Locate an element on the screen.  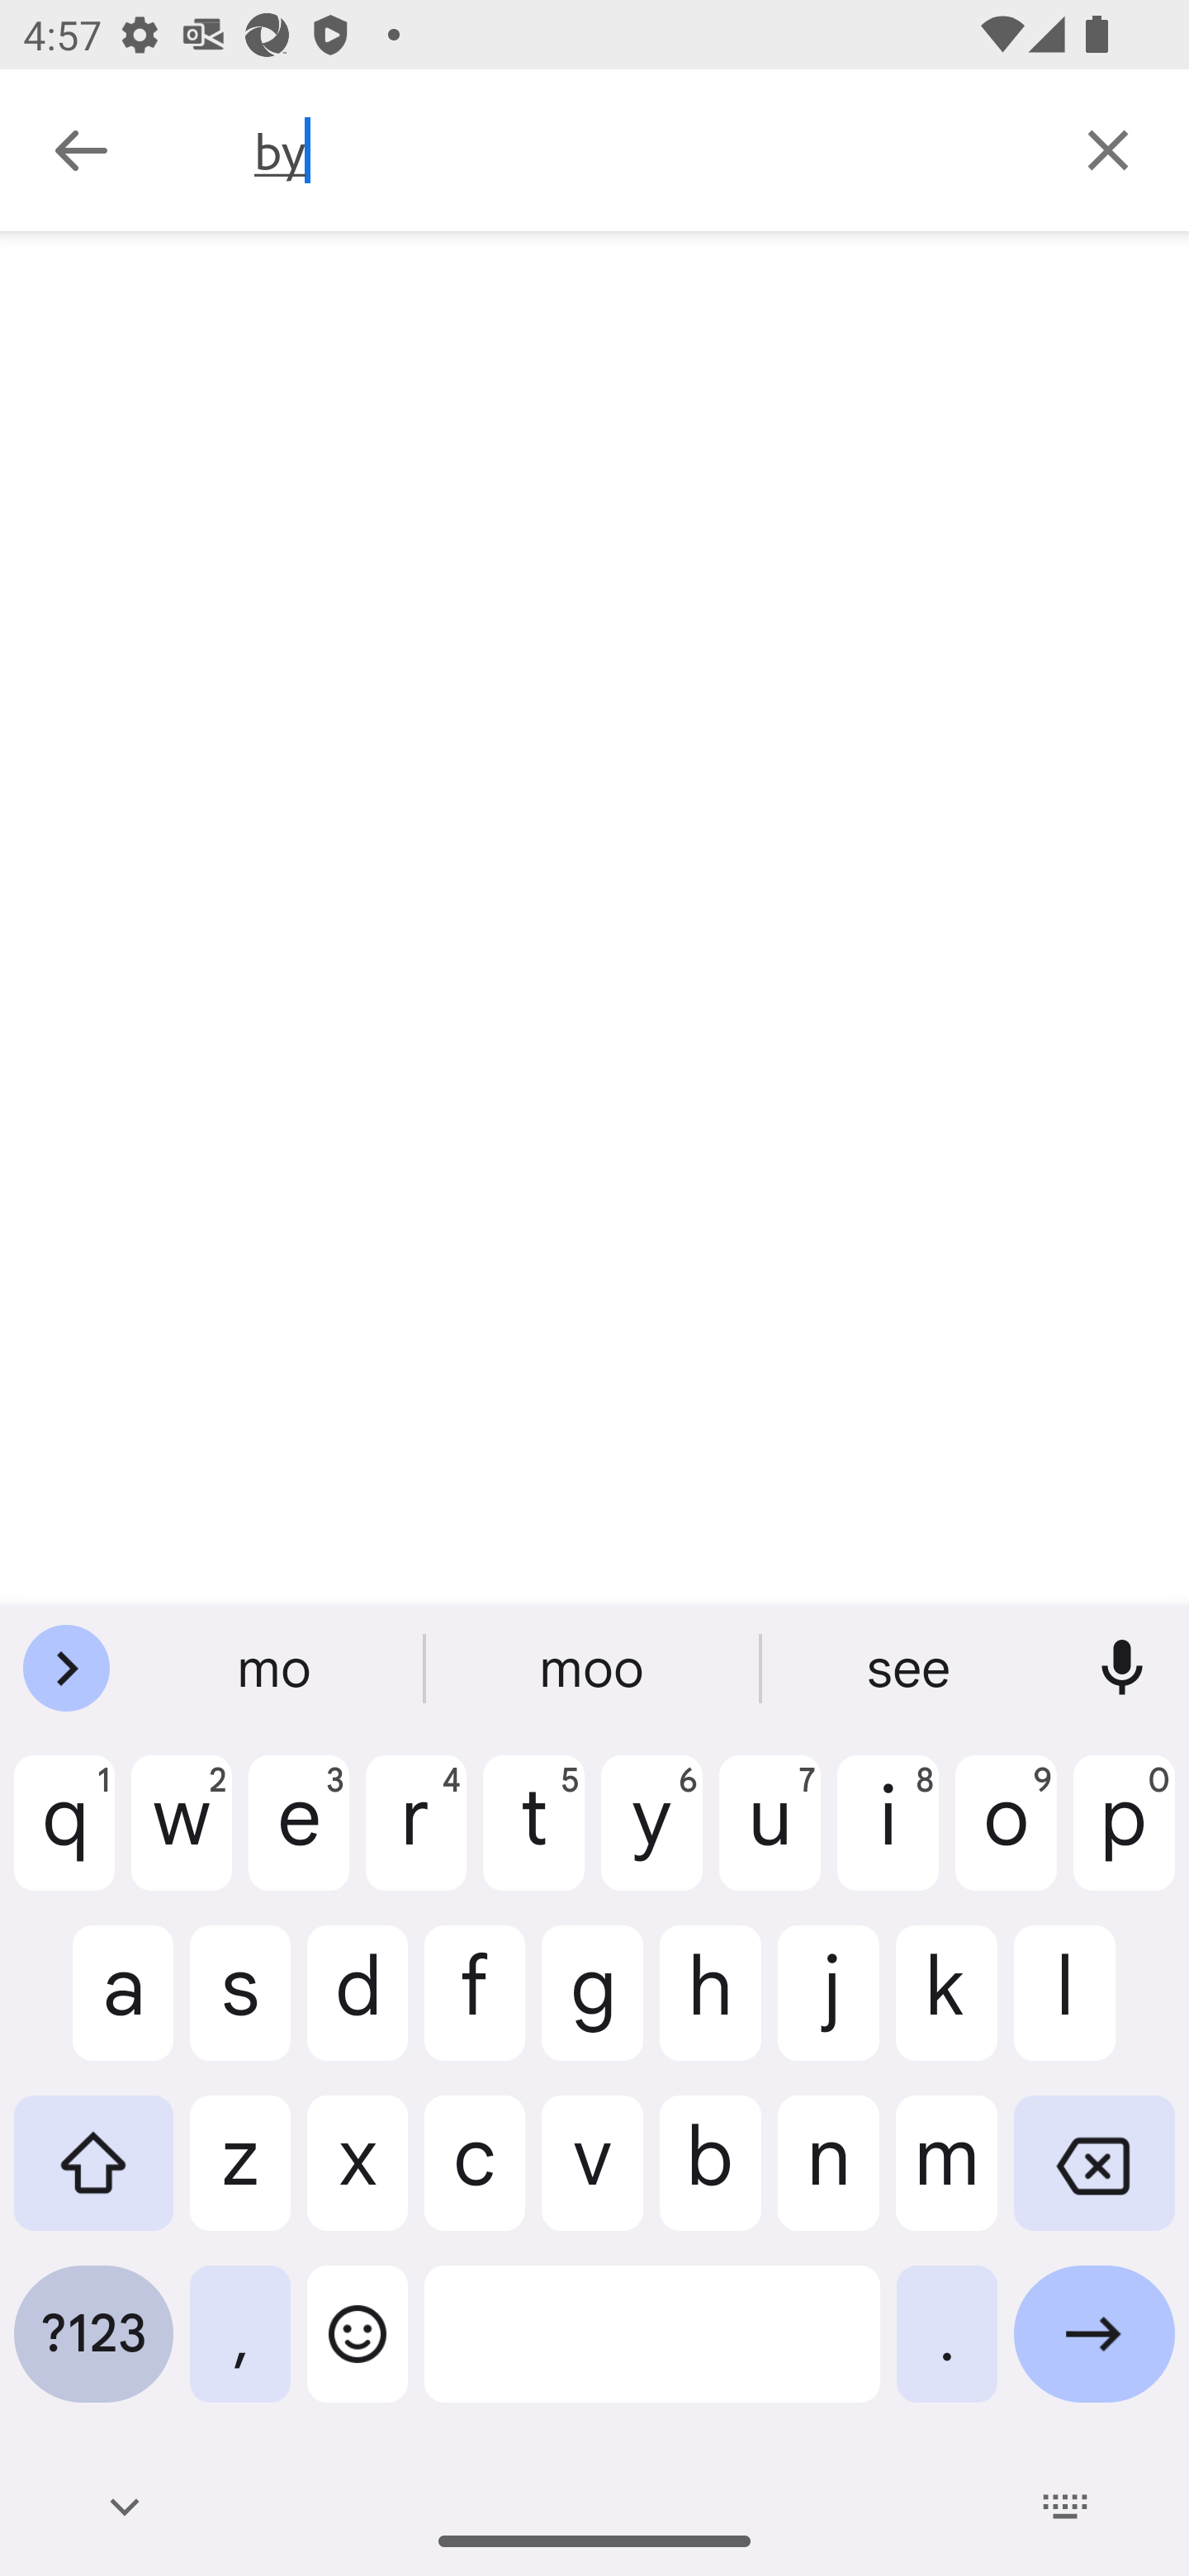
Navigate up is located at coordinates (81, 150).